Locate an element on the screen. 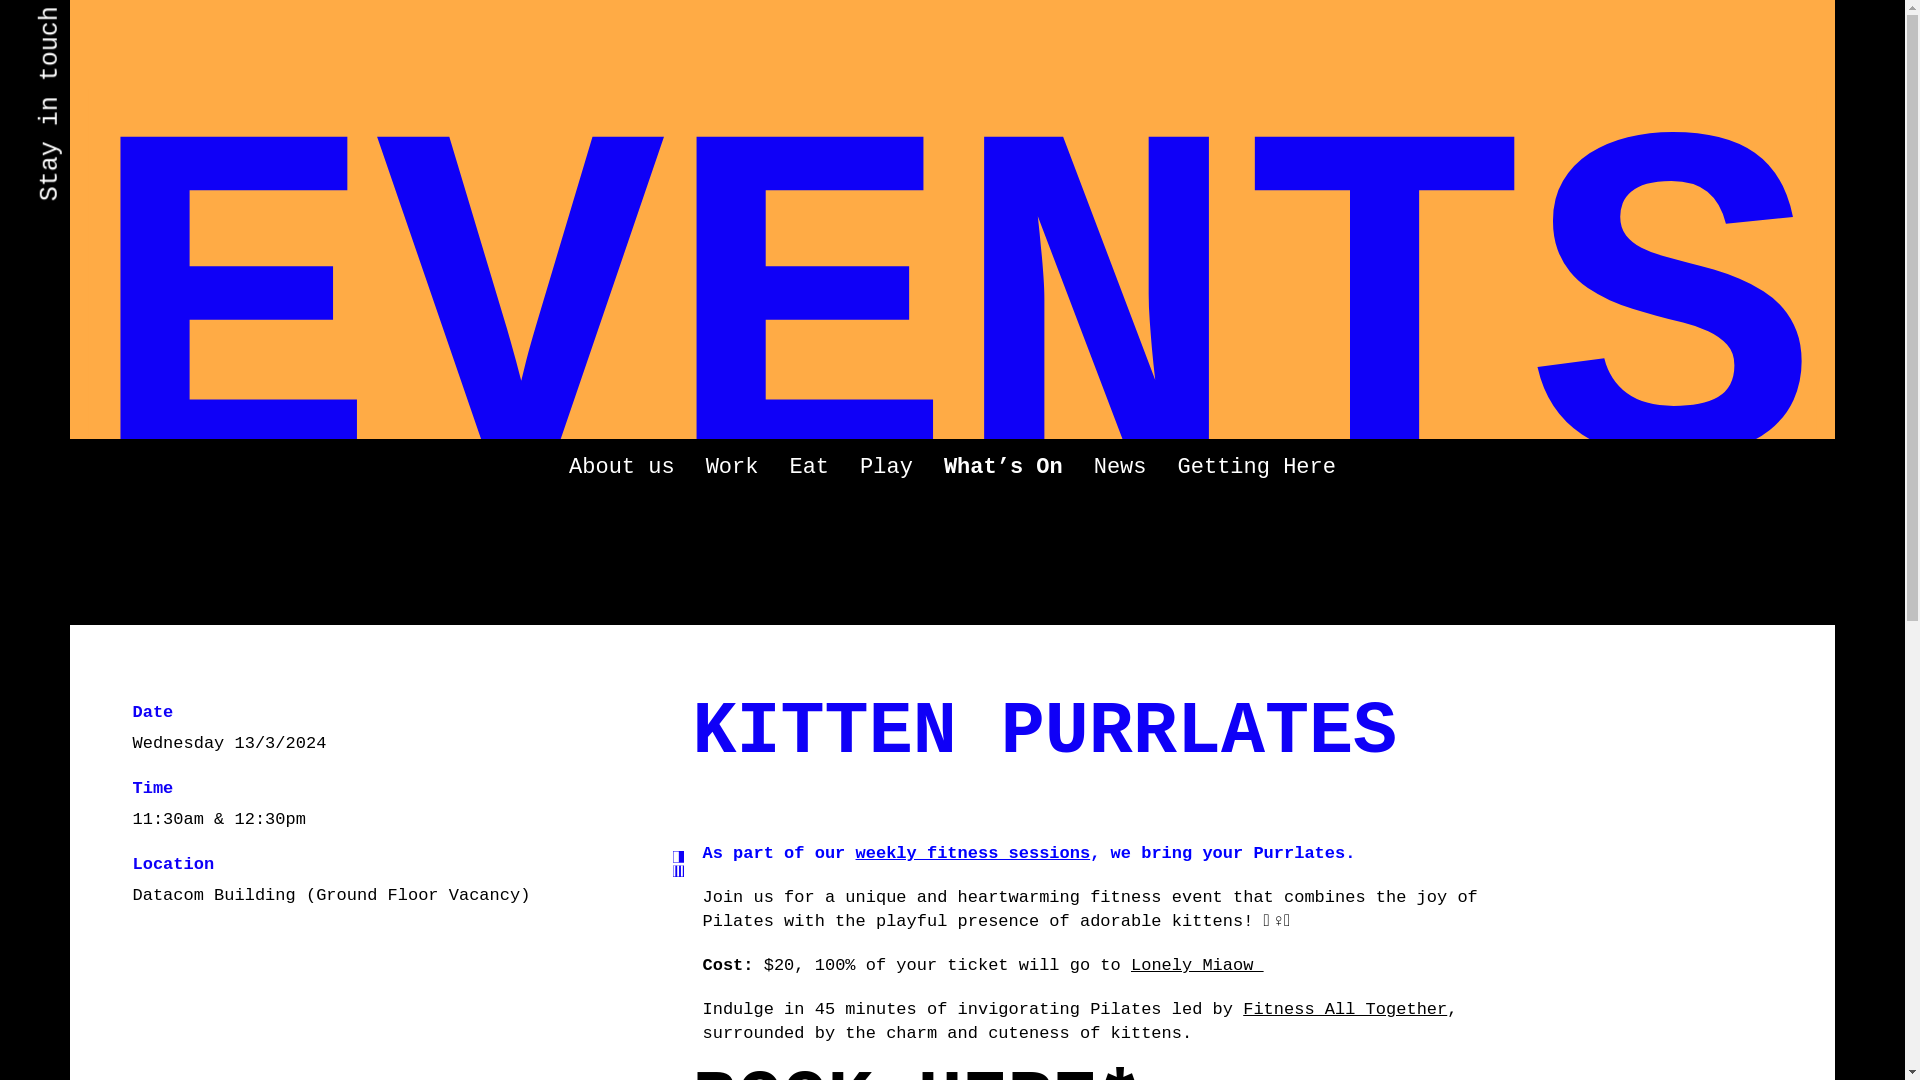 This screenshot has height=1080, width=1920. Play is located at coordinates (886, 466).